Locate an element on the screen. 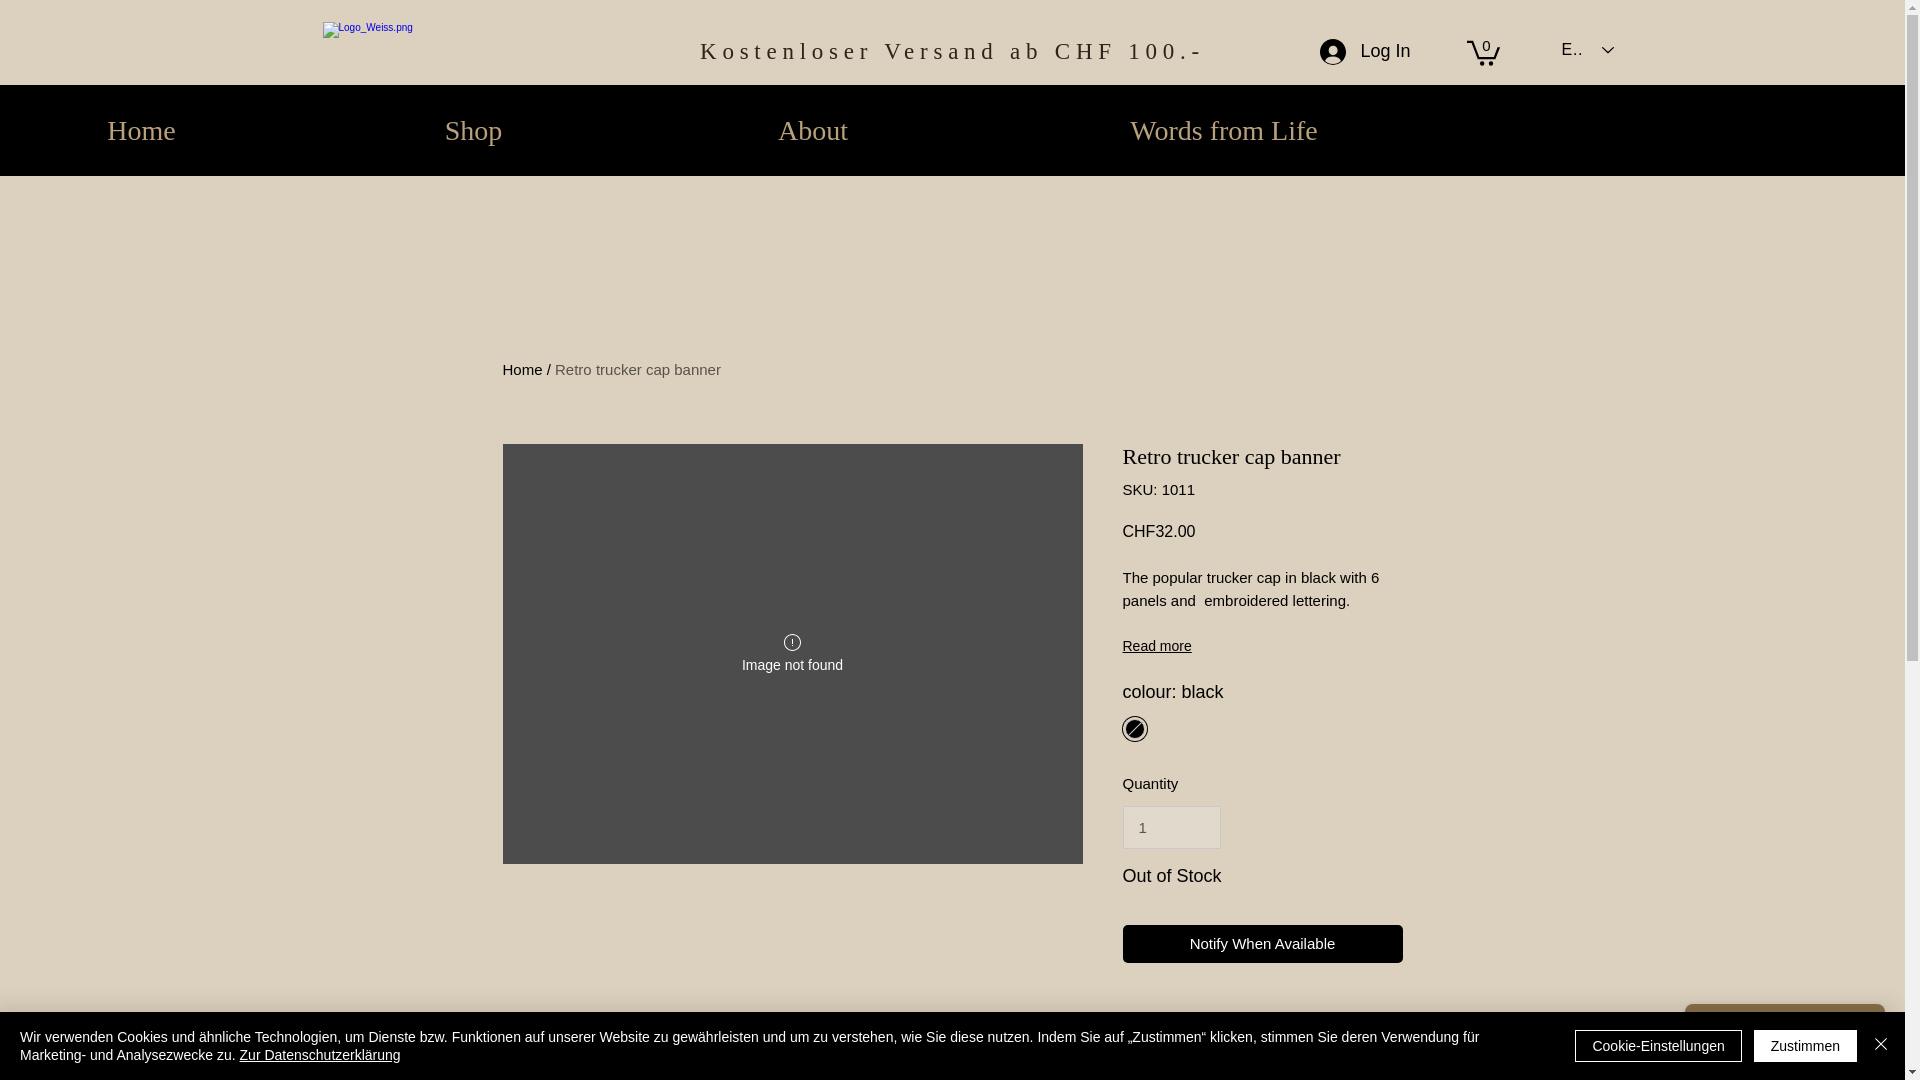 Image resolution: width=1920 pixels, height=1080 pixels. Shop is located at coordinates (473, 130).